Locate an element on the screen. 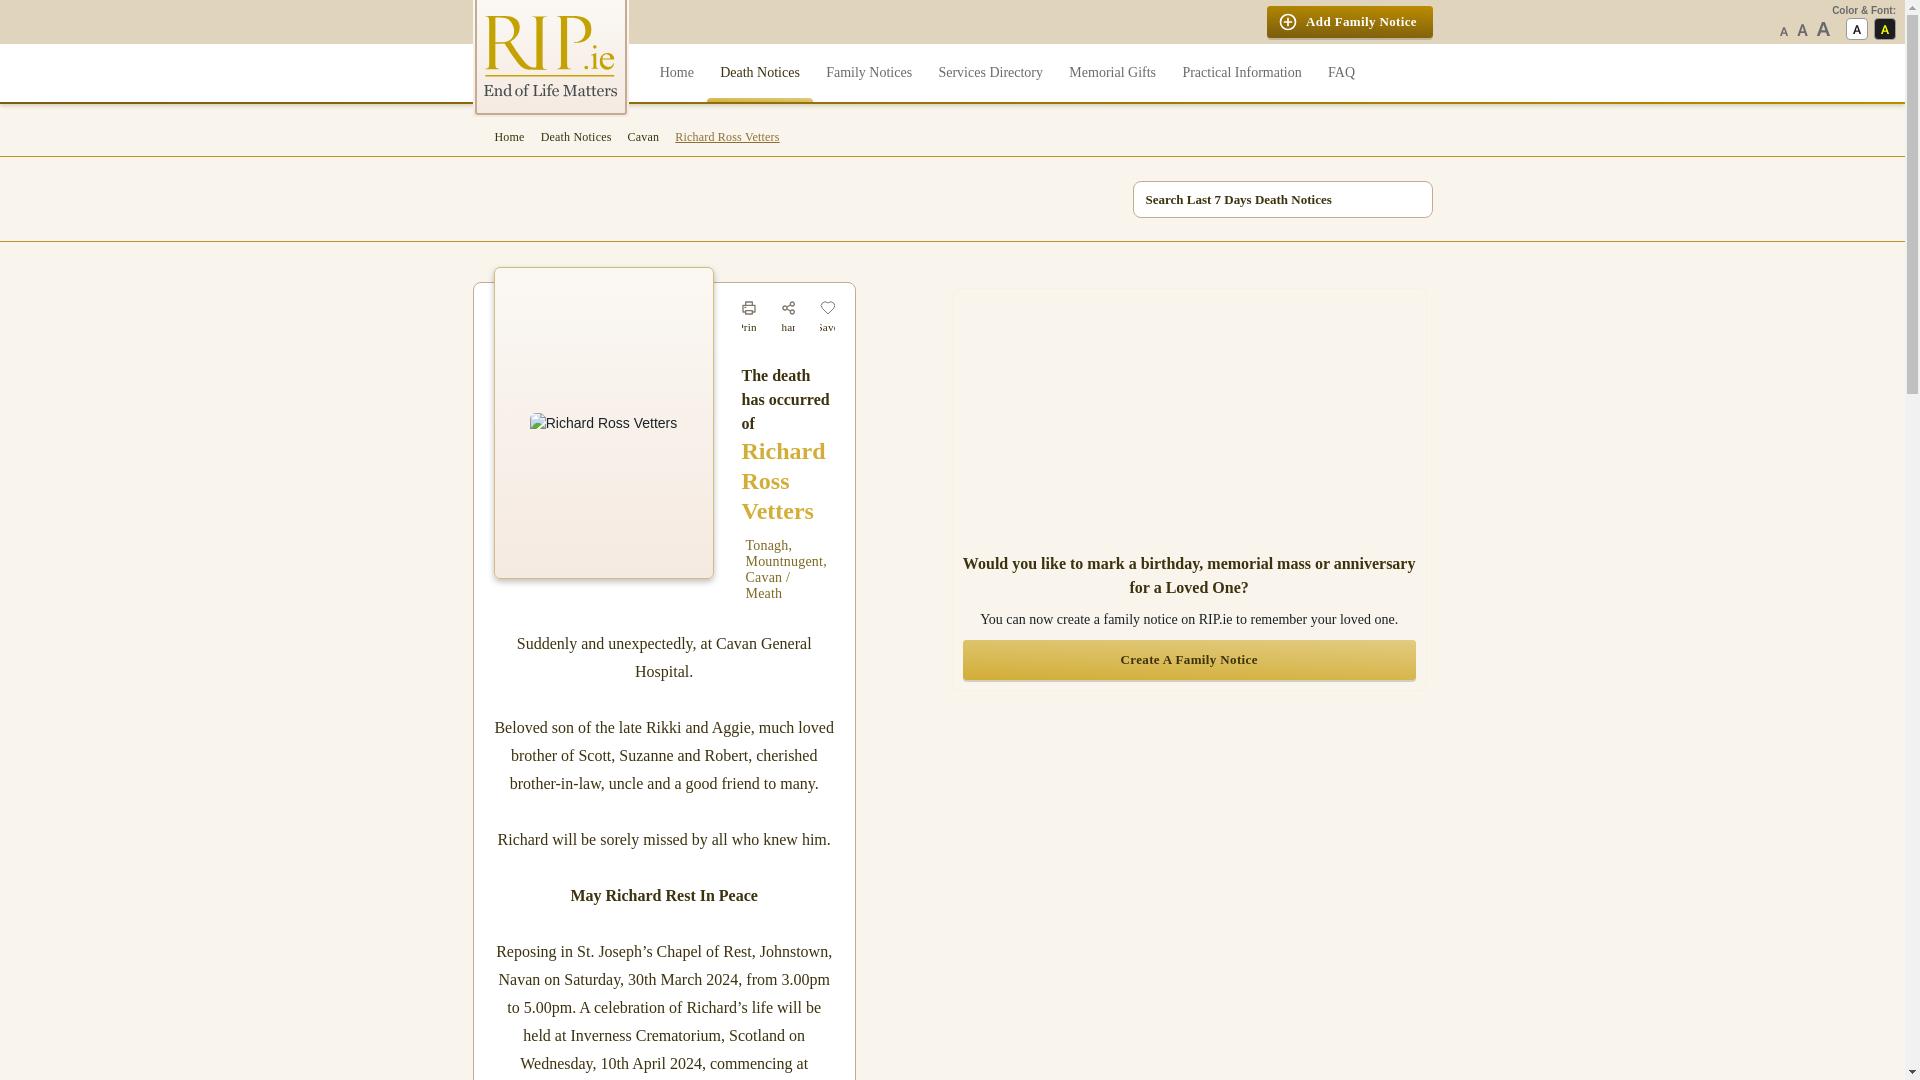 The width and height of the screenshot is (1920, 1080). Cavan is located at coordinates (644, 136).